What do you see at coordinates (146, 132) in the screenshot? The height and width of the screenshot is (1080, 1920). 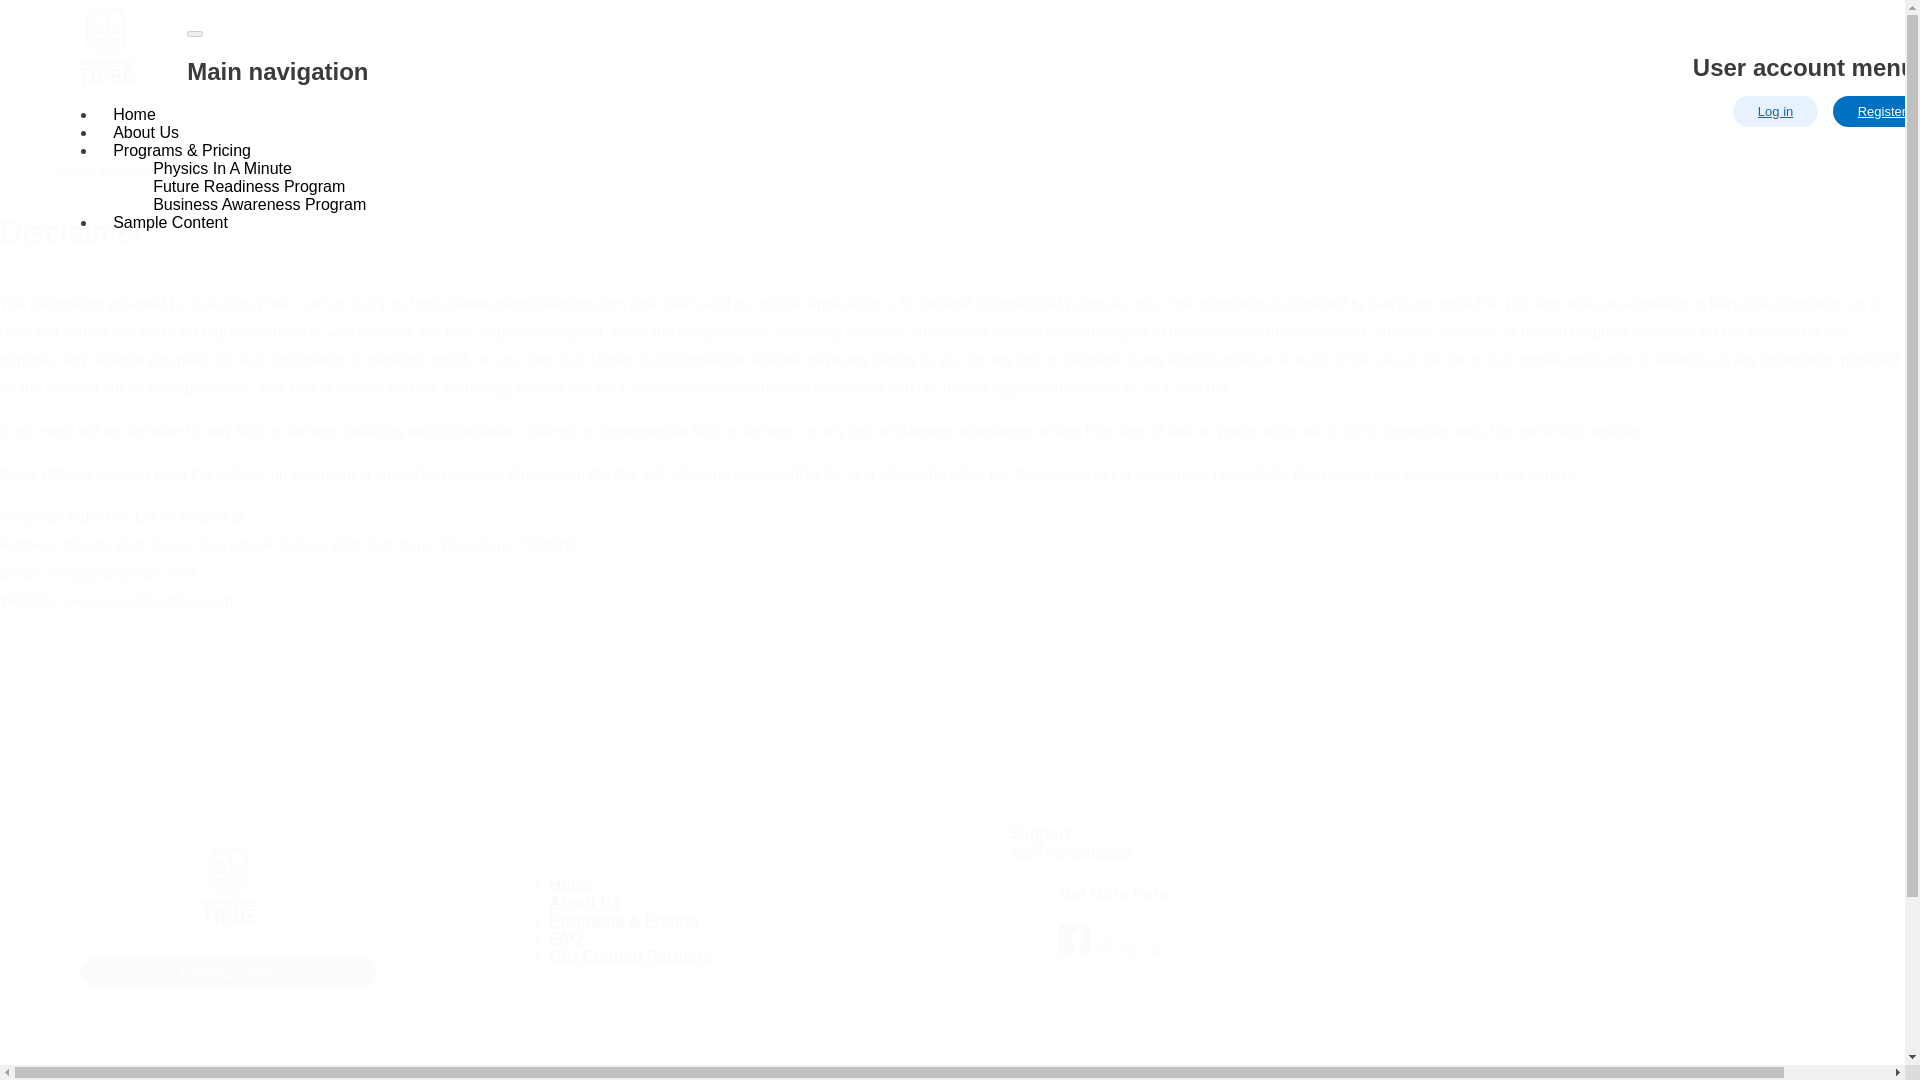 I see `About Us` at bounding box center [146, 132].